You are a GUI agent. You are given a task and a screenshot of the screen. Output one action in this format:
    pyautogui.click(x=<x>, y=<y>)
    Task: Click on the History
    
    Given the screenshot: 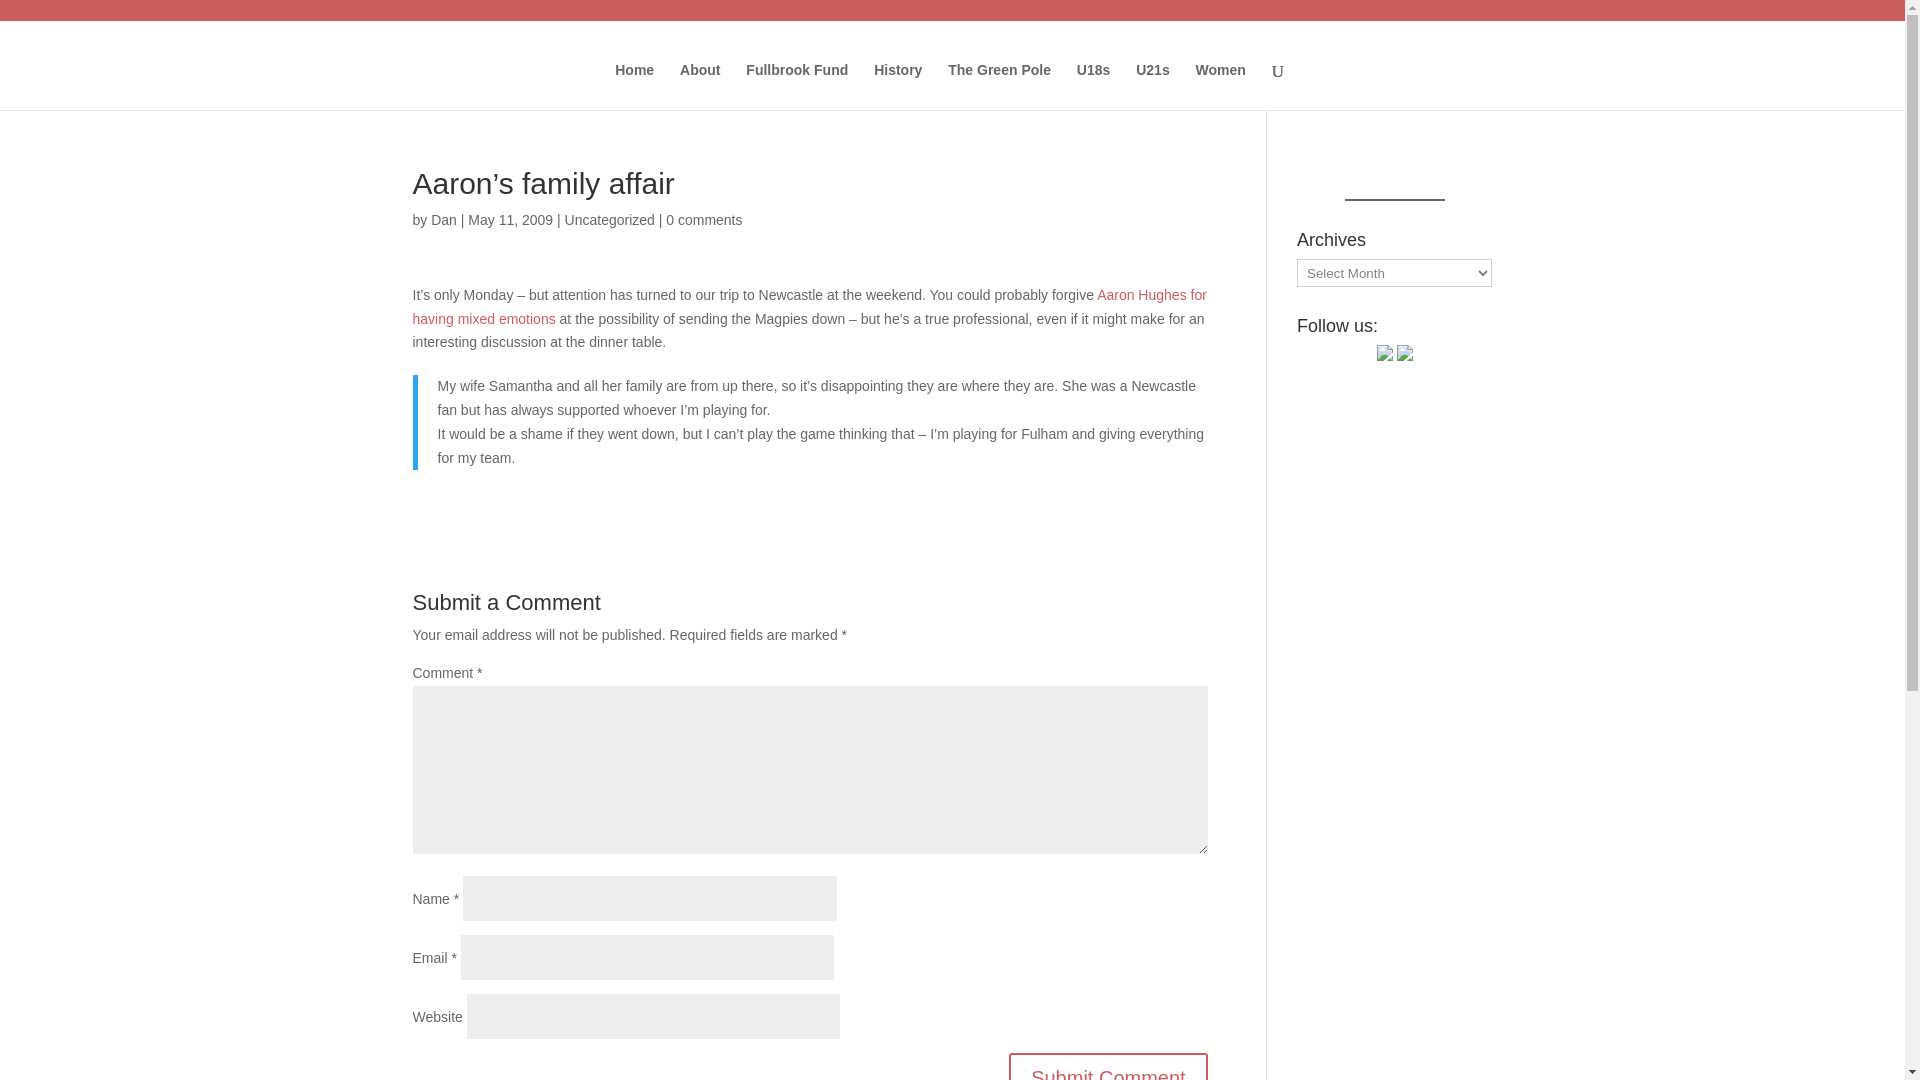 What is the action you would take?
    pyautogui.click(x=897, y=86)
    